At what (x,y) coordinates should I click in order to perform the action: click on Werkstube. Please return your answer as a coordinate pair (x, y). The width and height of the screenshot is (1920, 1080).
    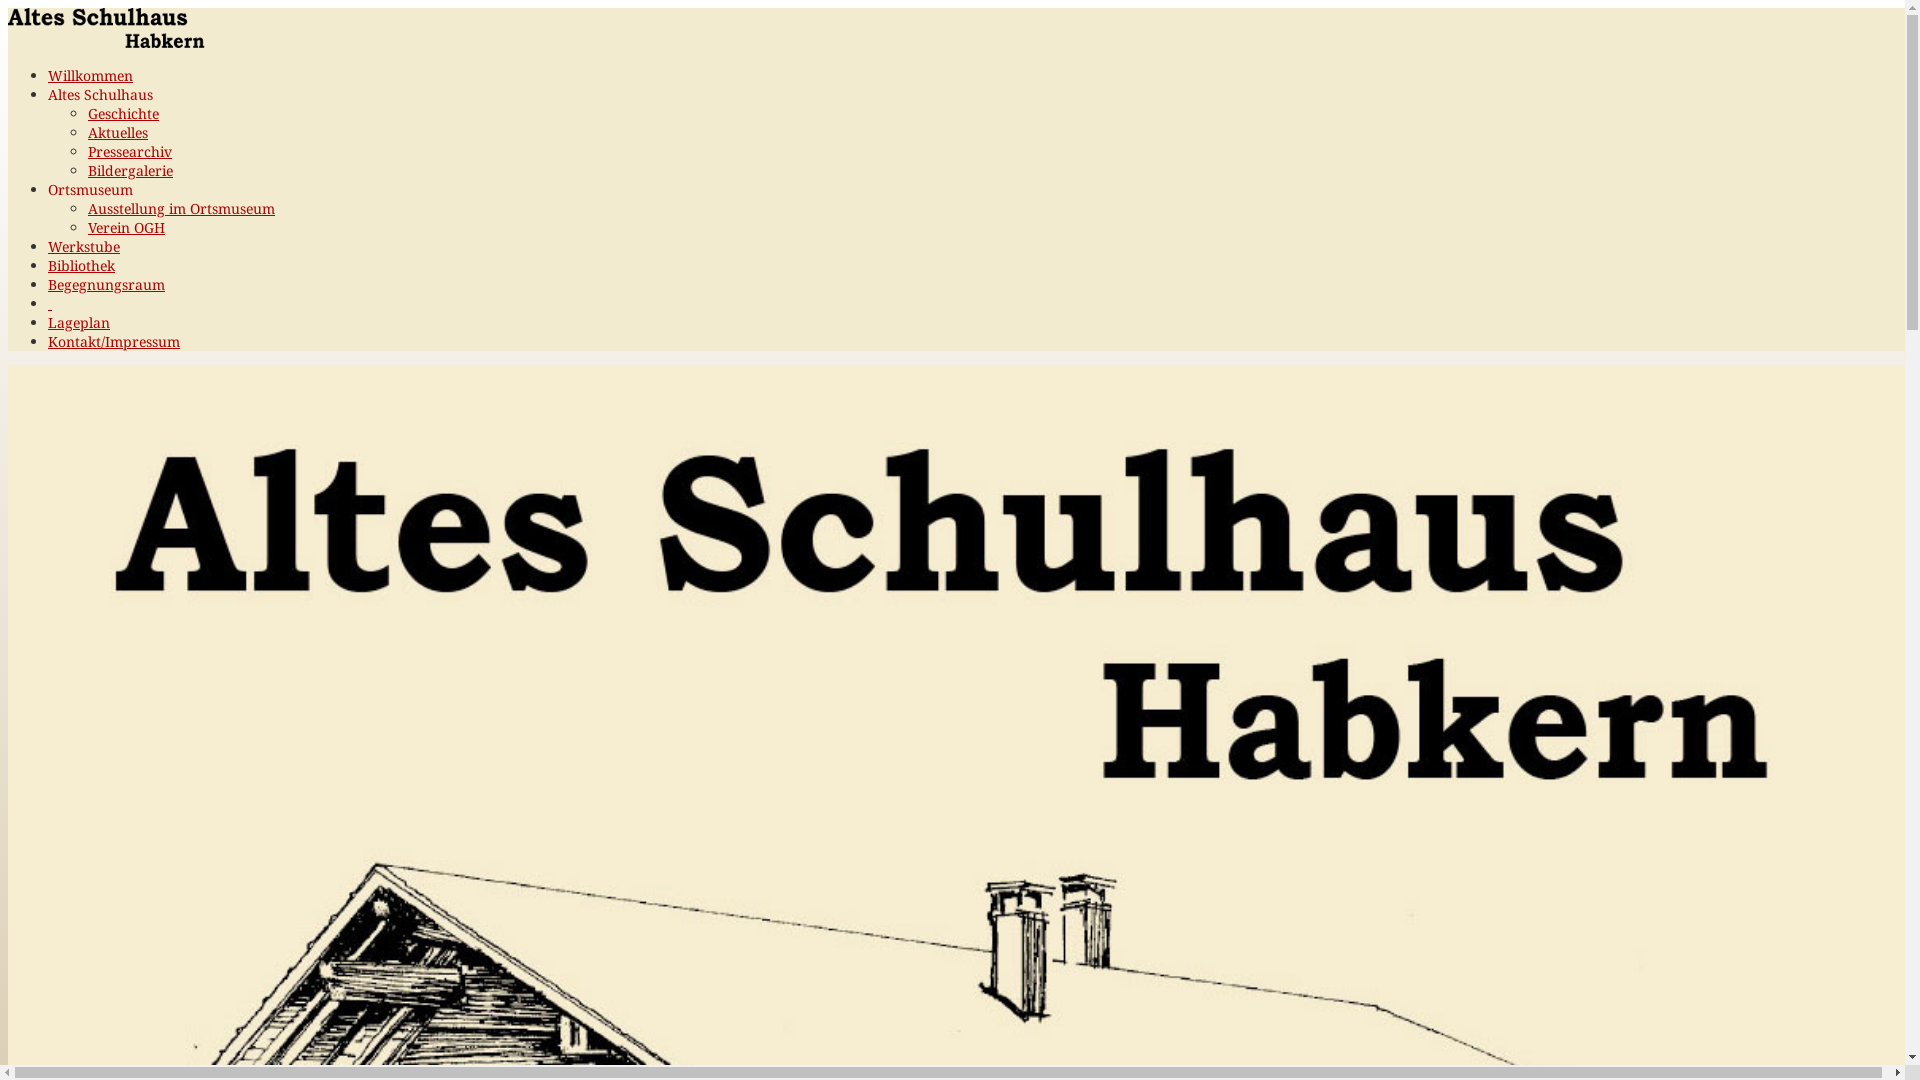
    Looking at the image, I should click on (84, 246).